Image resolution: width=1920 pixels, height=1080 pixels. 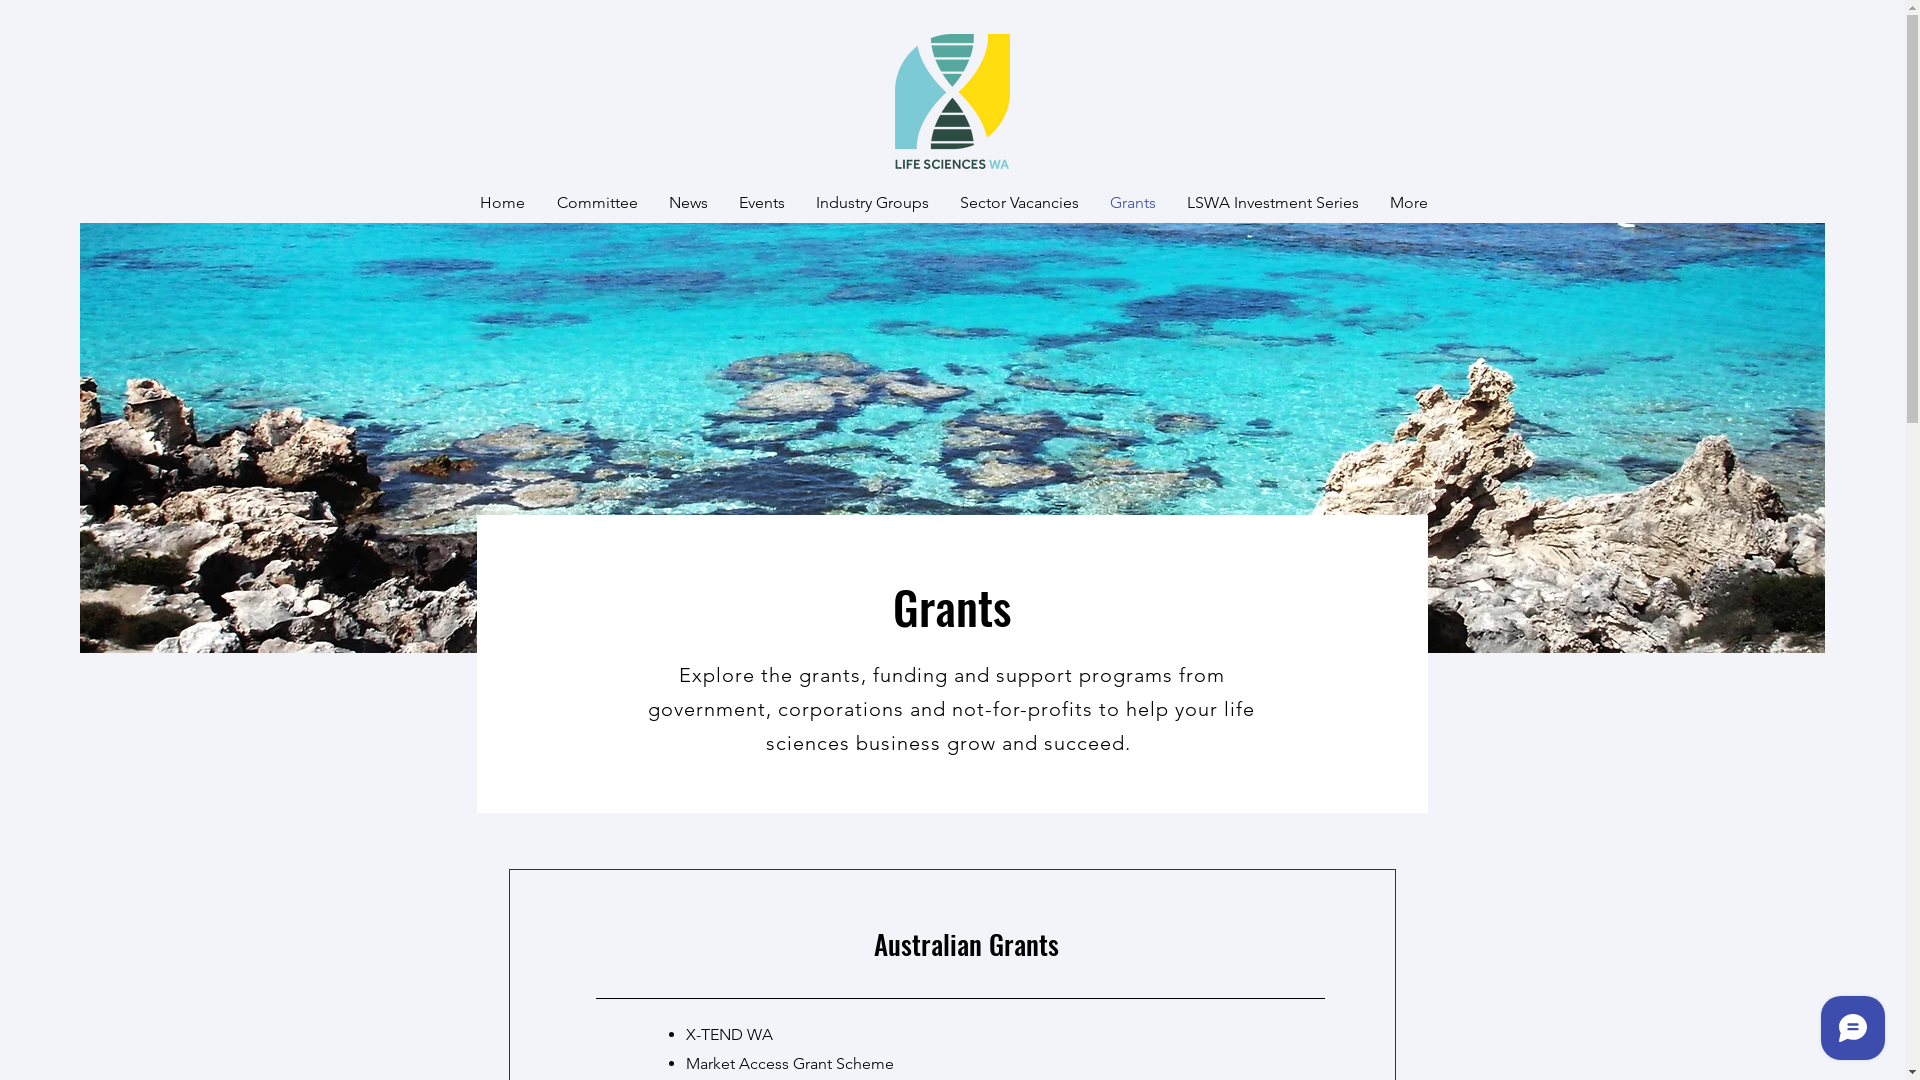 I want to click on Market Access Grant Scheme , so click(x=792, y=1064).